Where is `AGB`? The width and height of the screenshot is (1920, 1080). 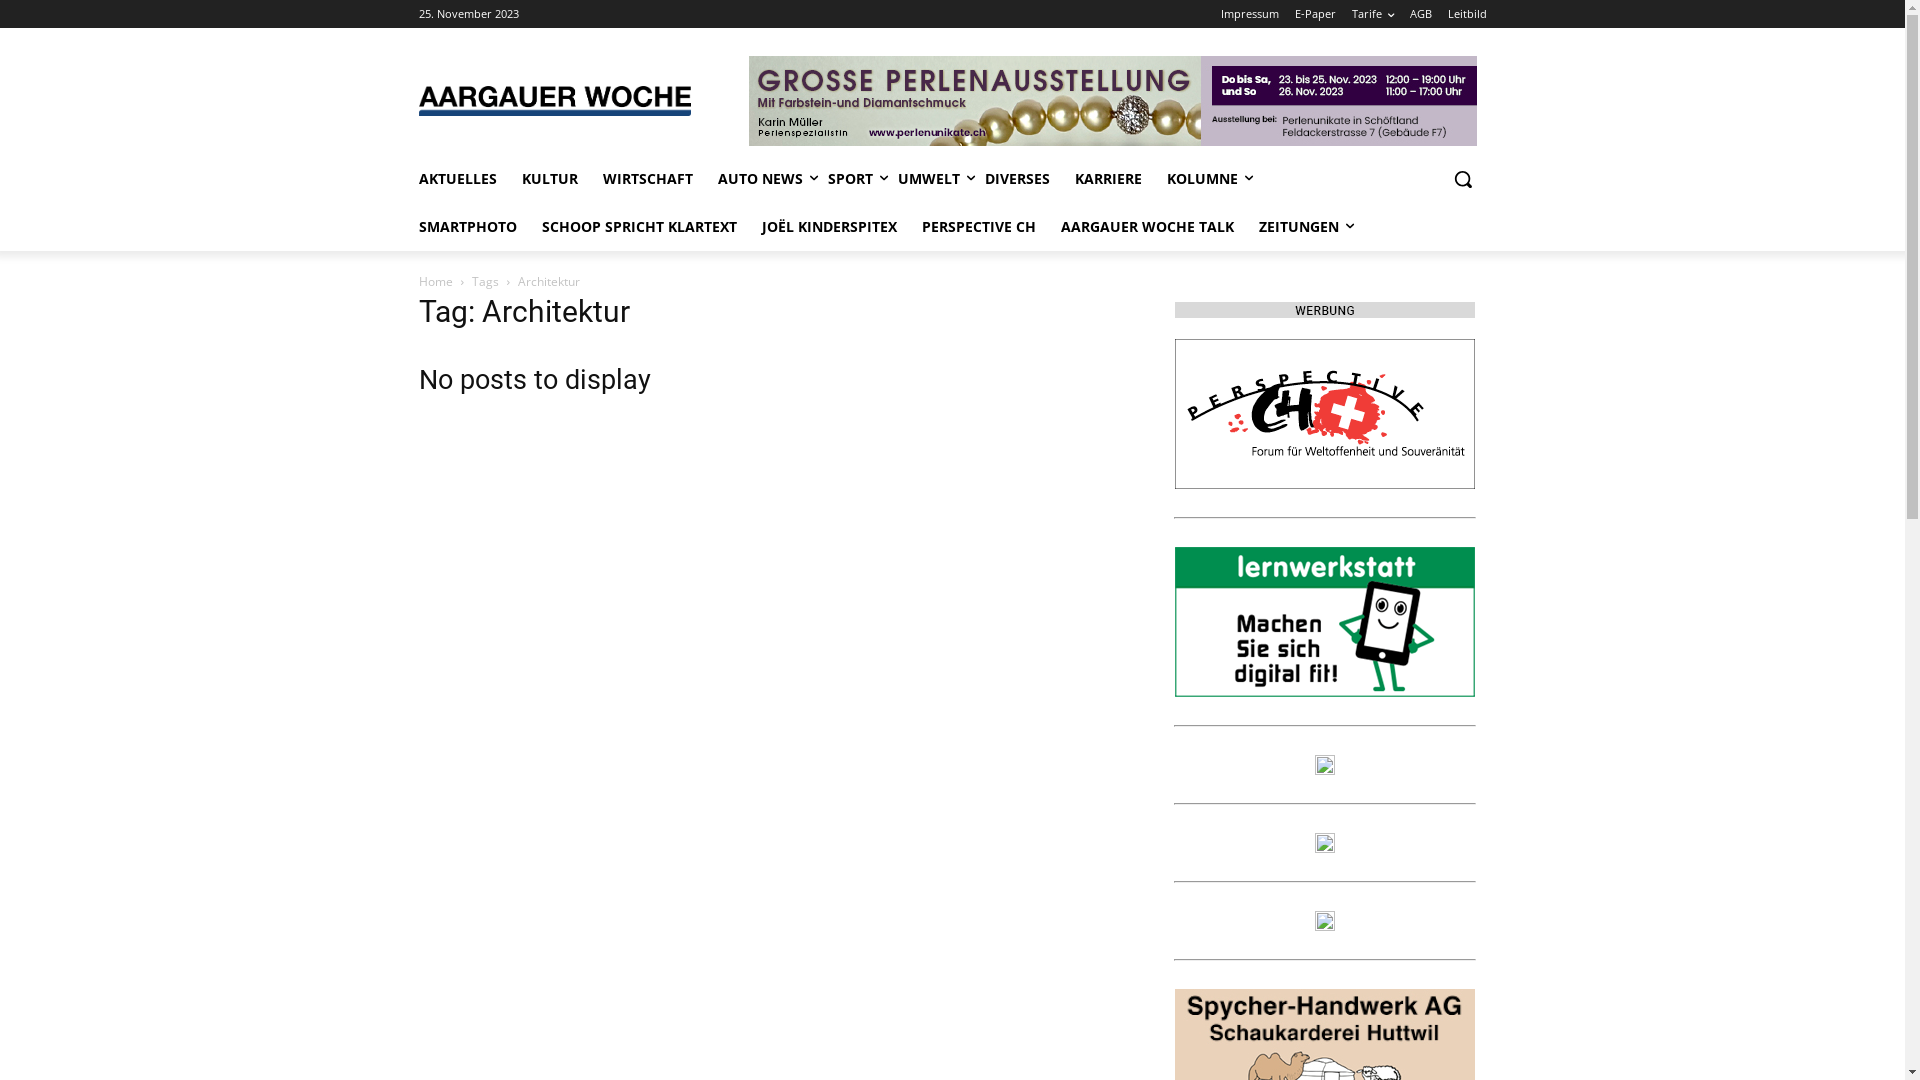
AGB is located at coordinates (1421, 14).